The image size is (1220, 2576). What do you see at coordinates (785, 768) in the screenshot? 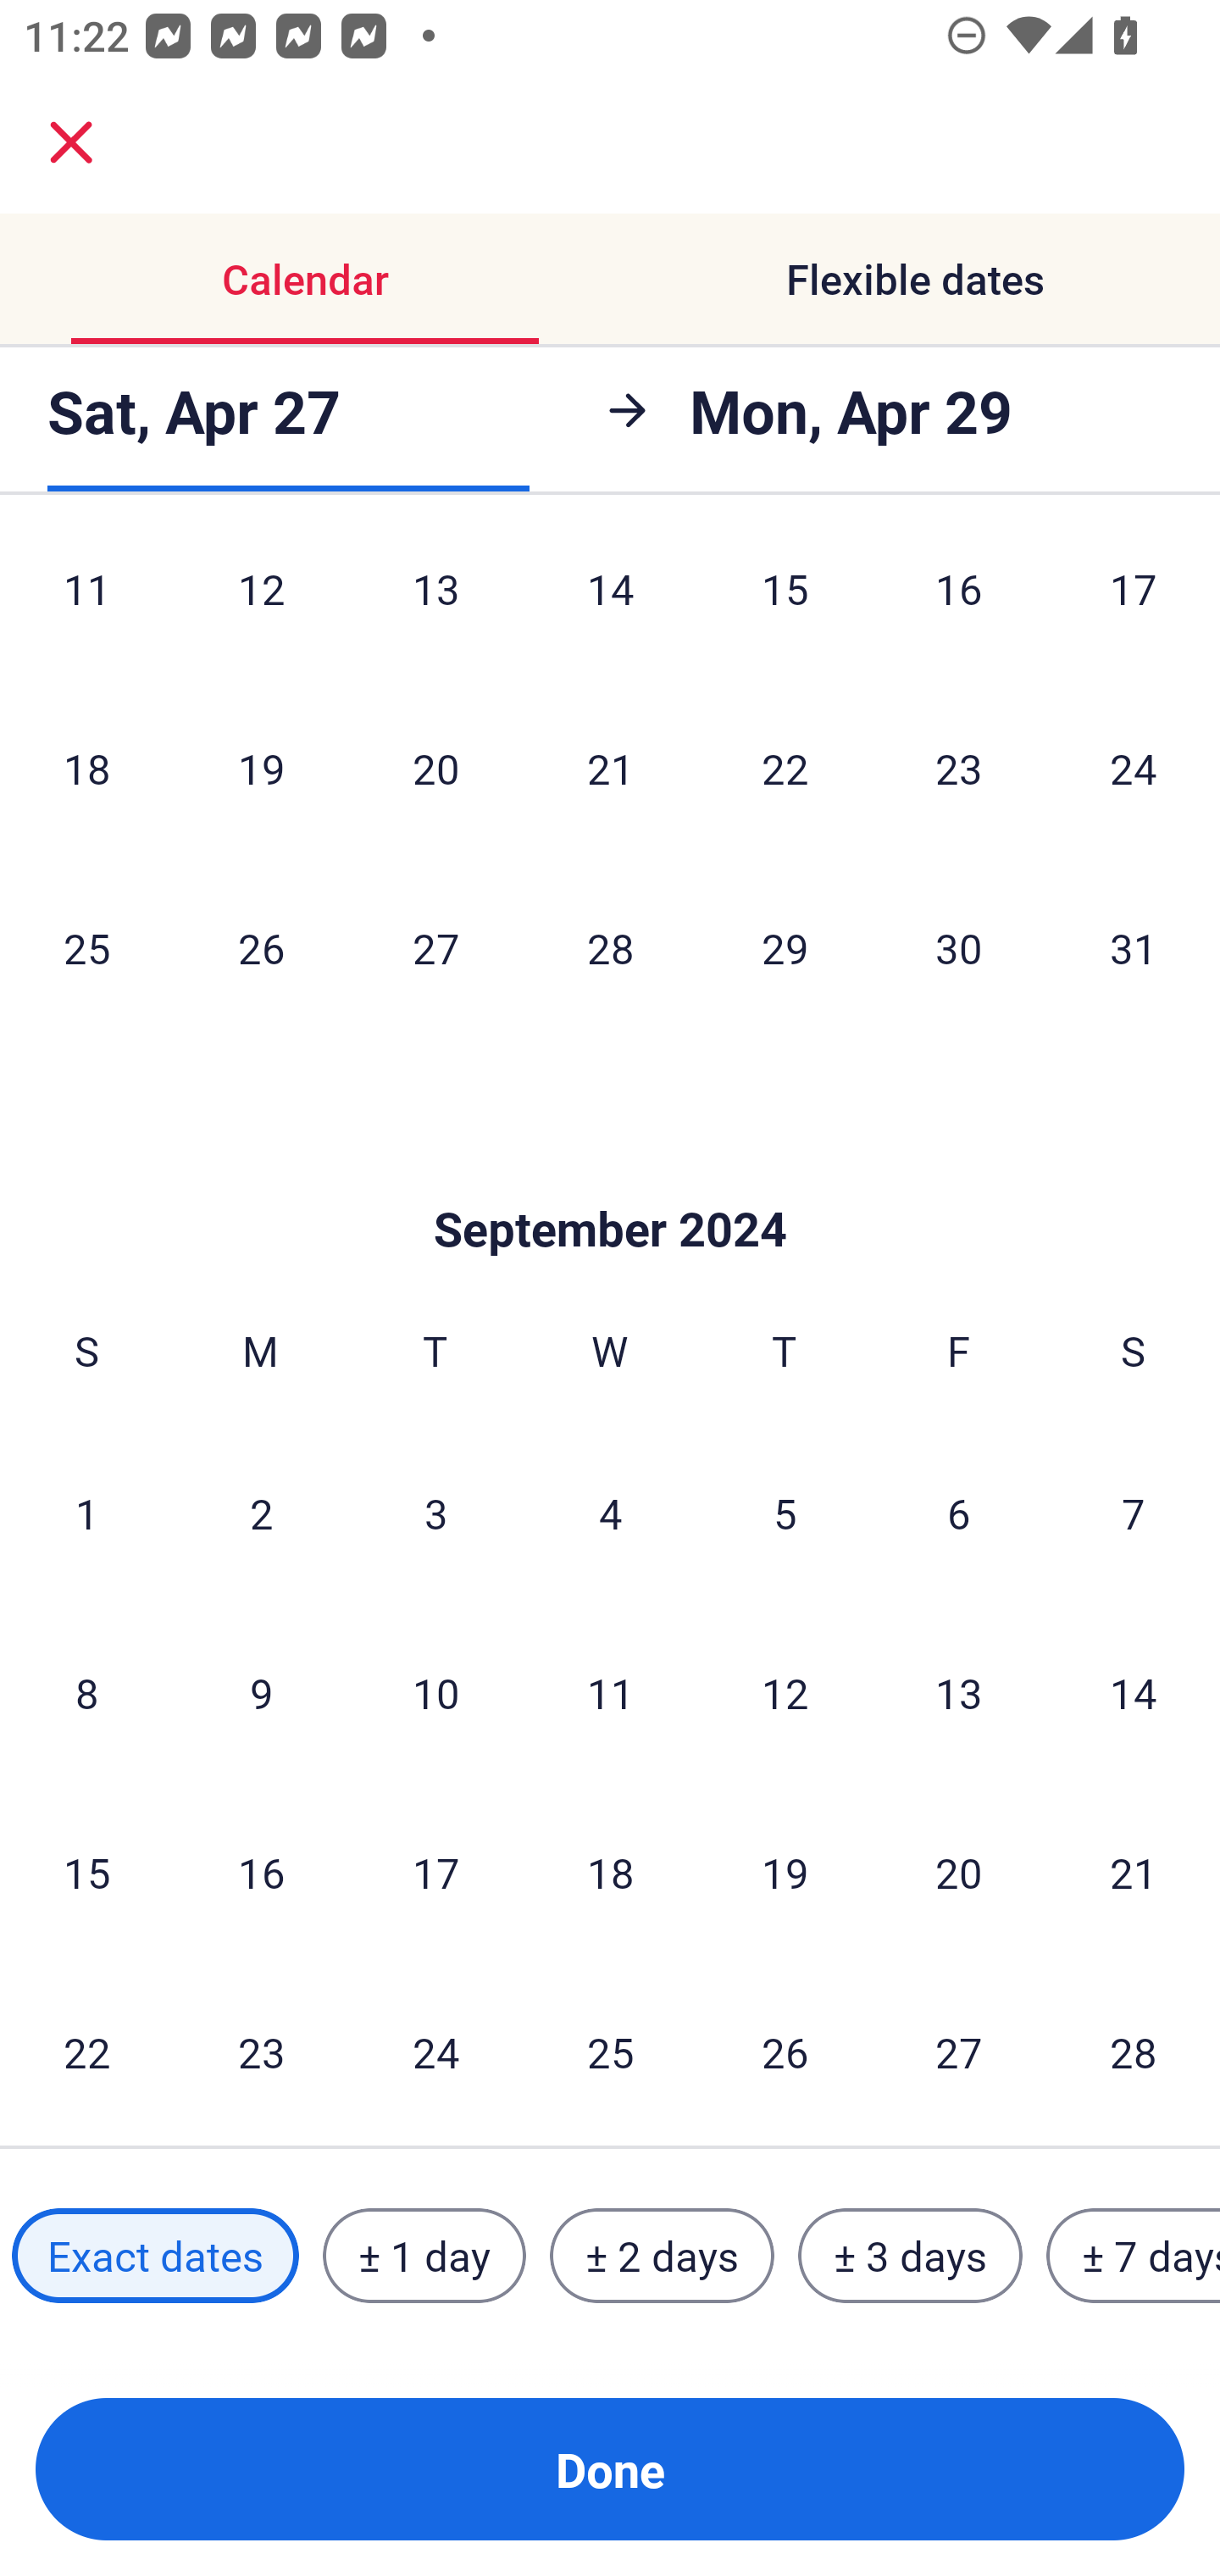
I see `22 Thursday, August 22, 2024` at bounding box center [785, 768].